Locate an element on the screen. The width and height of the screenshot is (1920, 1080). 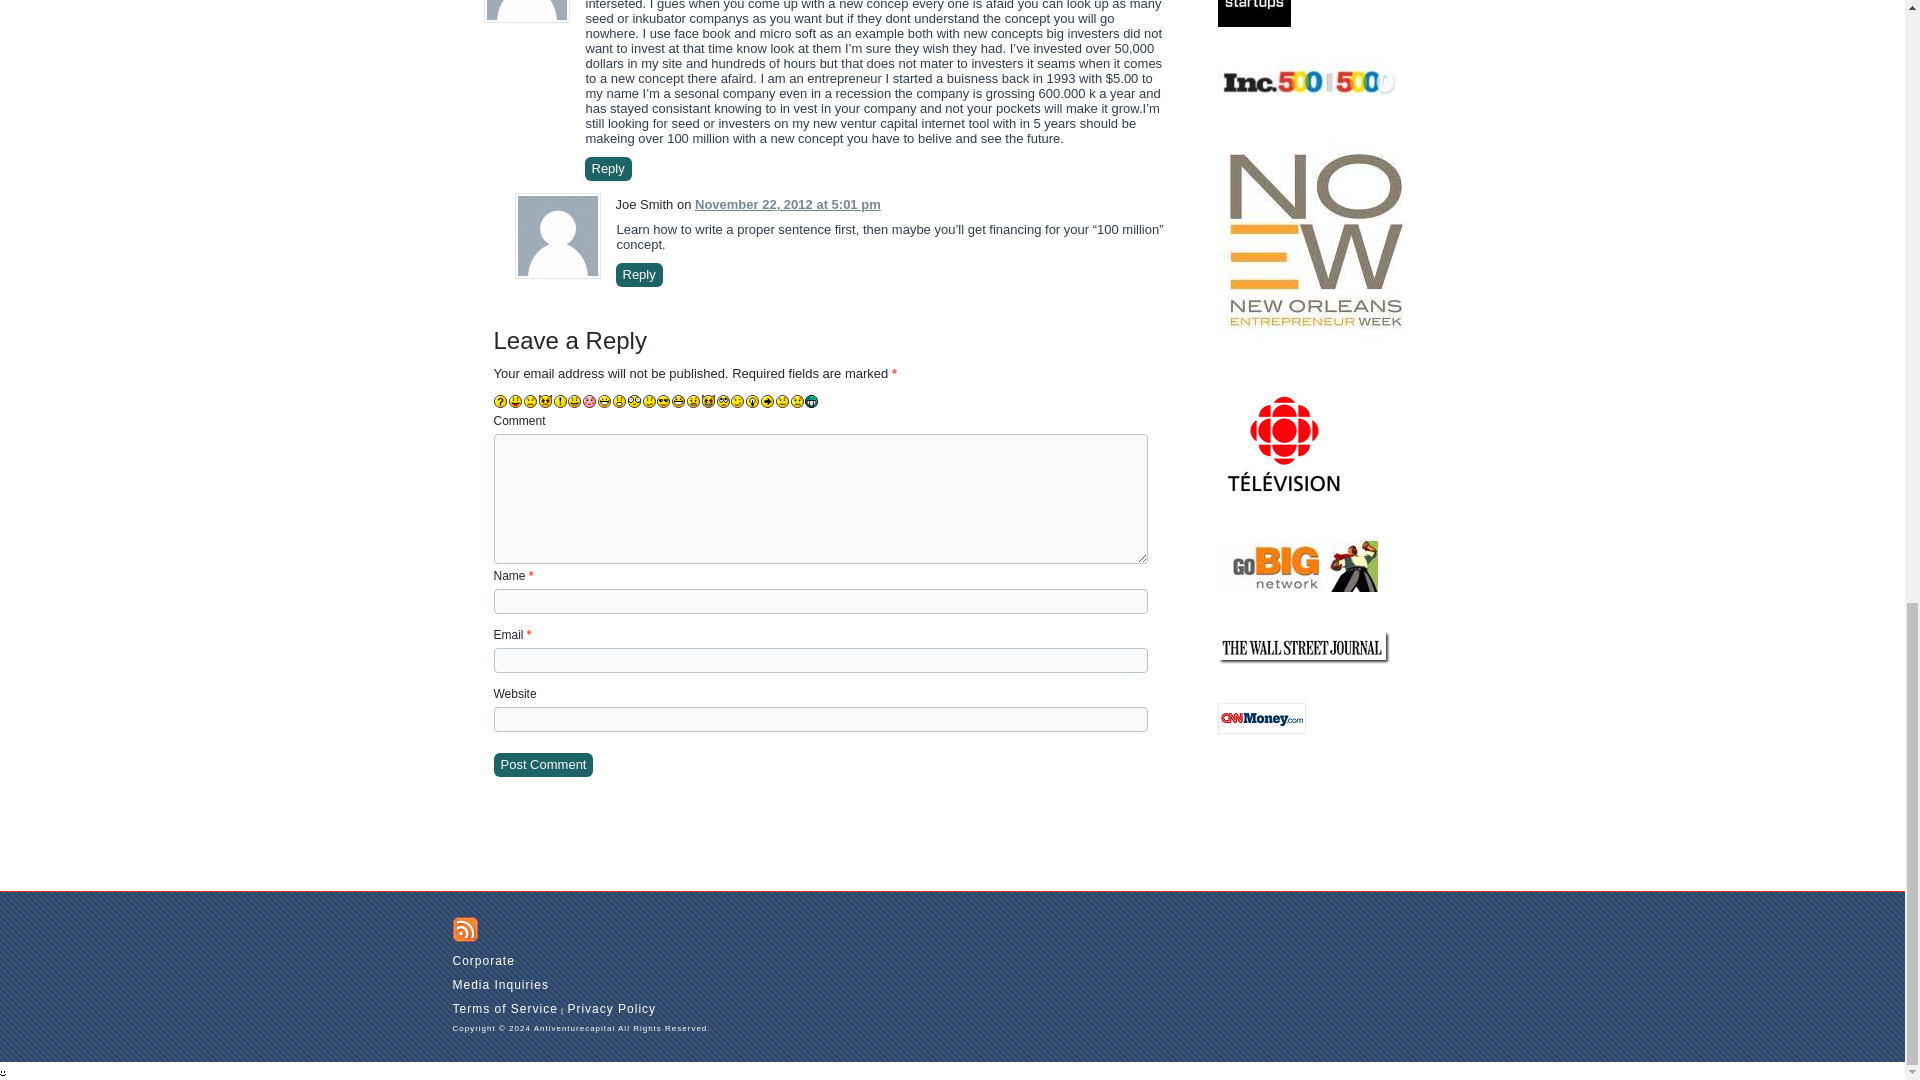
Post Comment is located at coordinates (543, 764).